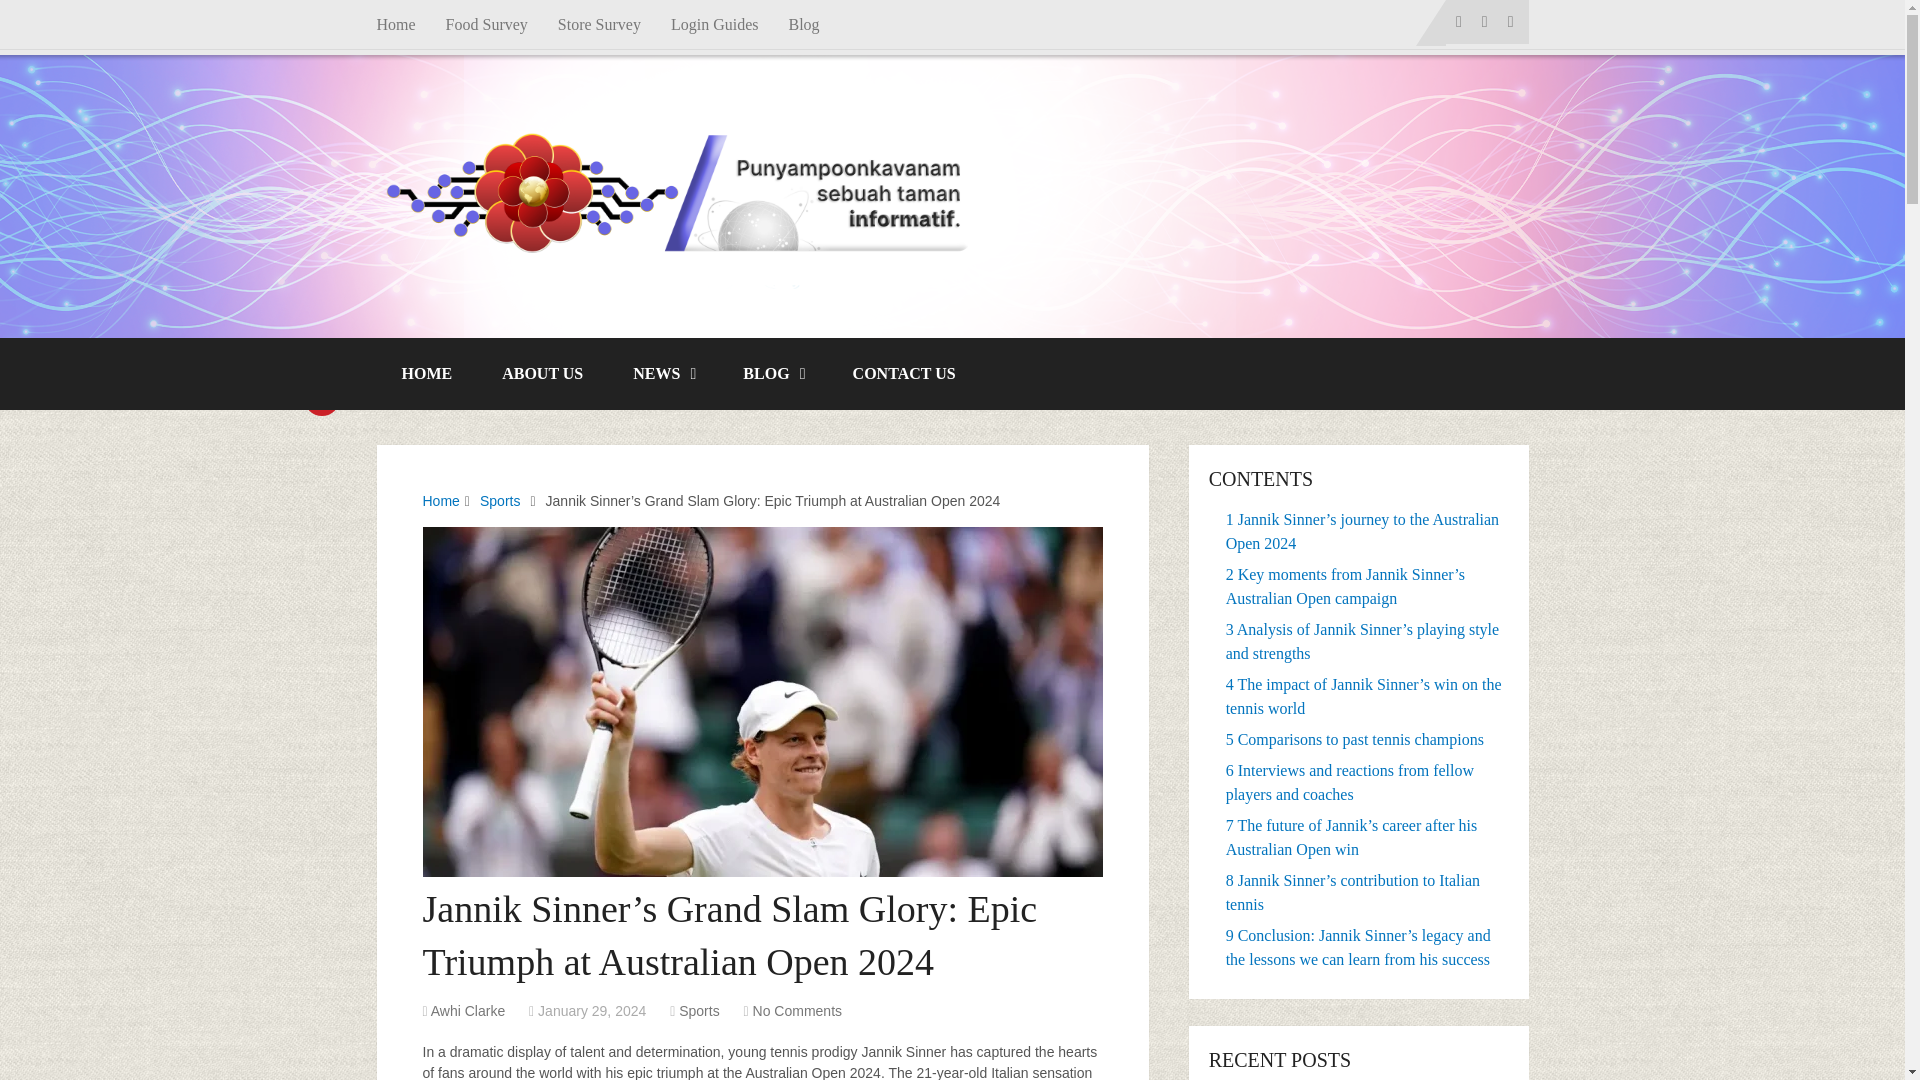  What do you see at coordinates (698, 1011) in the screenshot?
I see `Sports` at bounding box center [698, 1011].